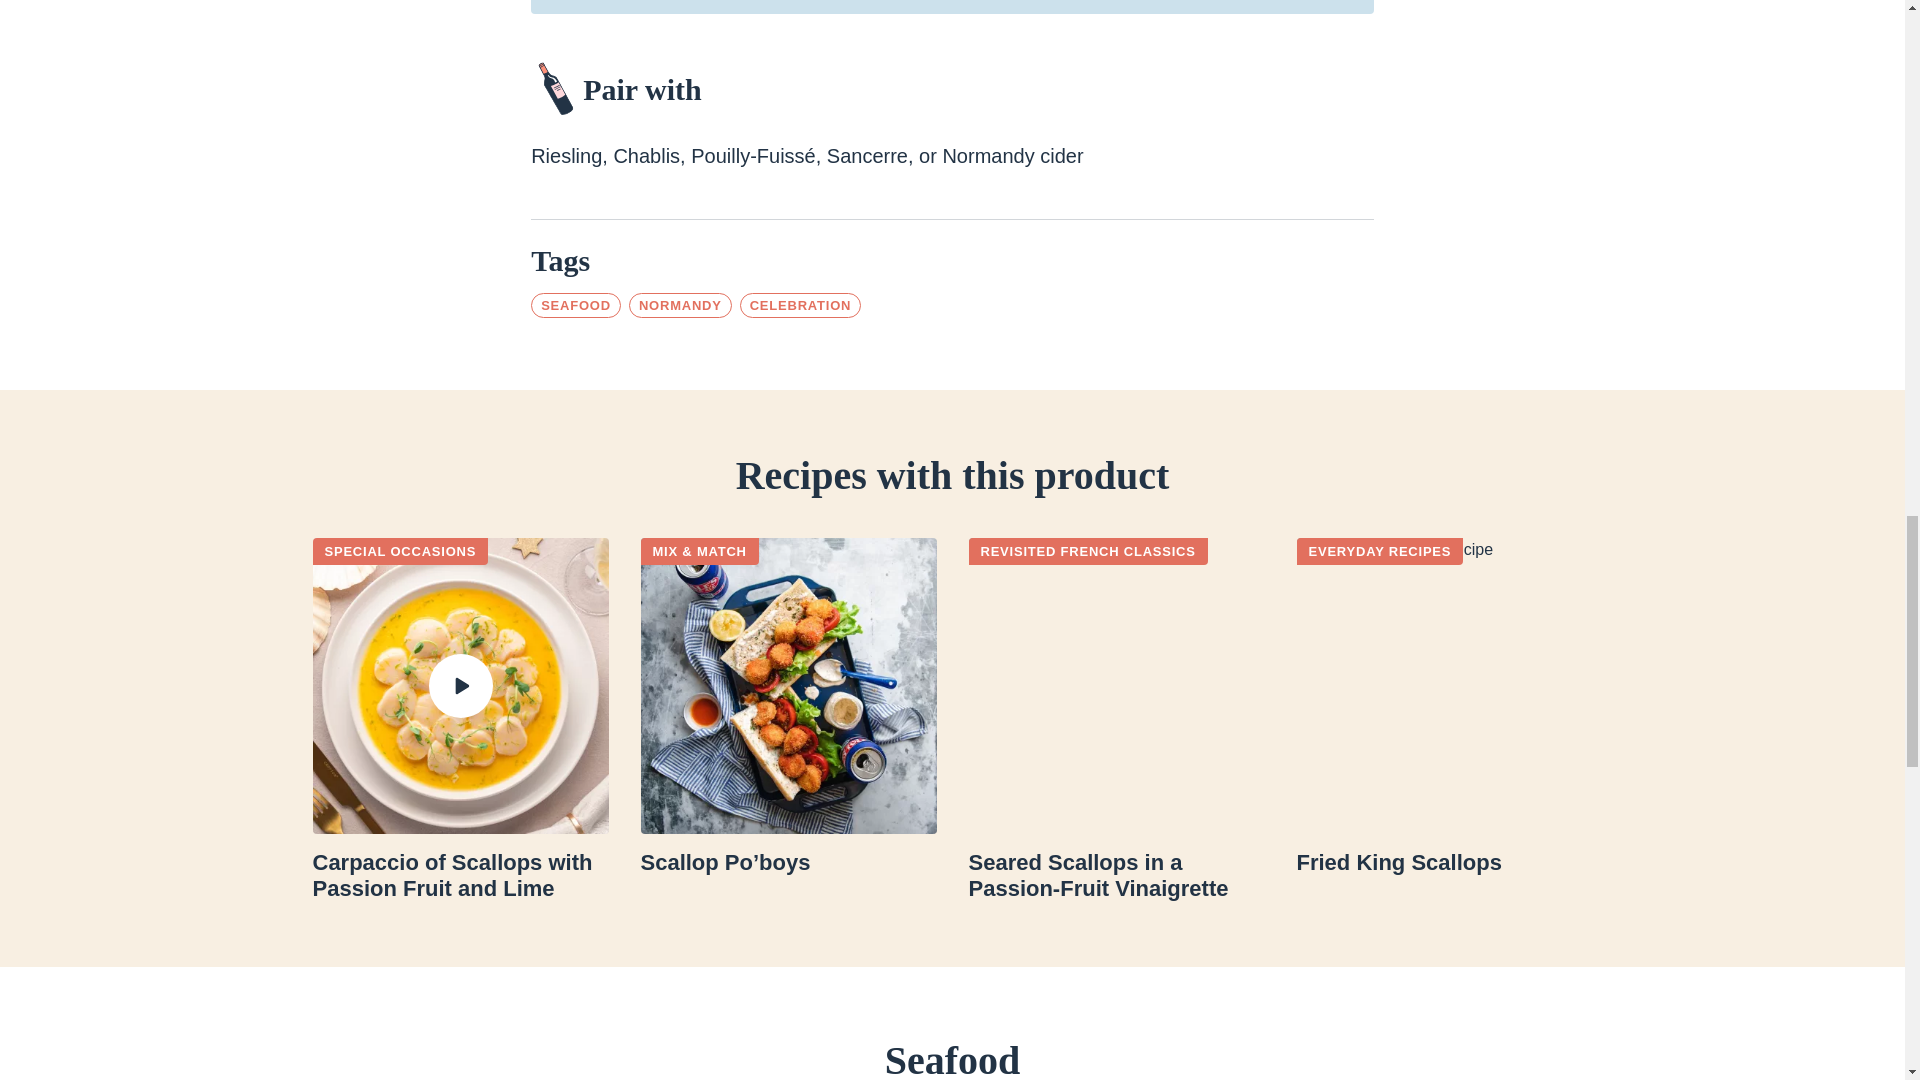 Image resolution: width=1920 pixels, height=1080 pixels. Describe the element at coordinates (460, 876) in the screenshot. I see `Carpaccio of Scallops with Passion Fruit and Lime` at that location.